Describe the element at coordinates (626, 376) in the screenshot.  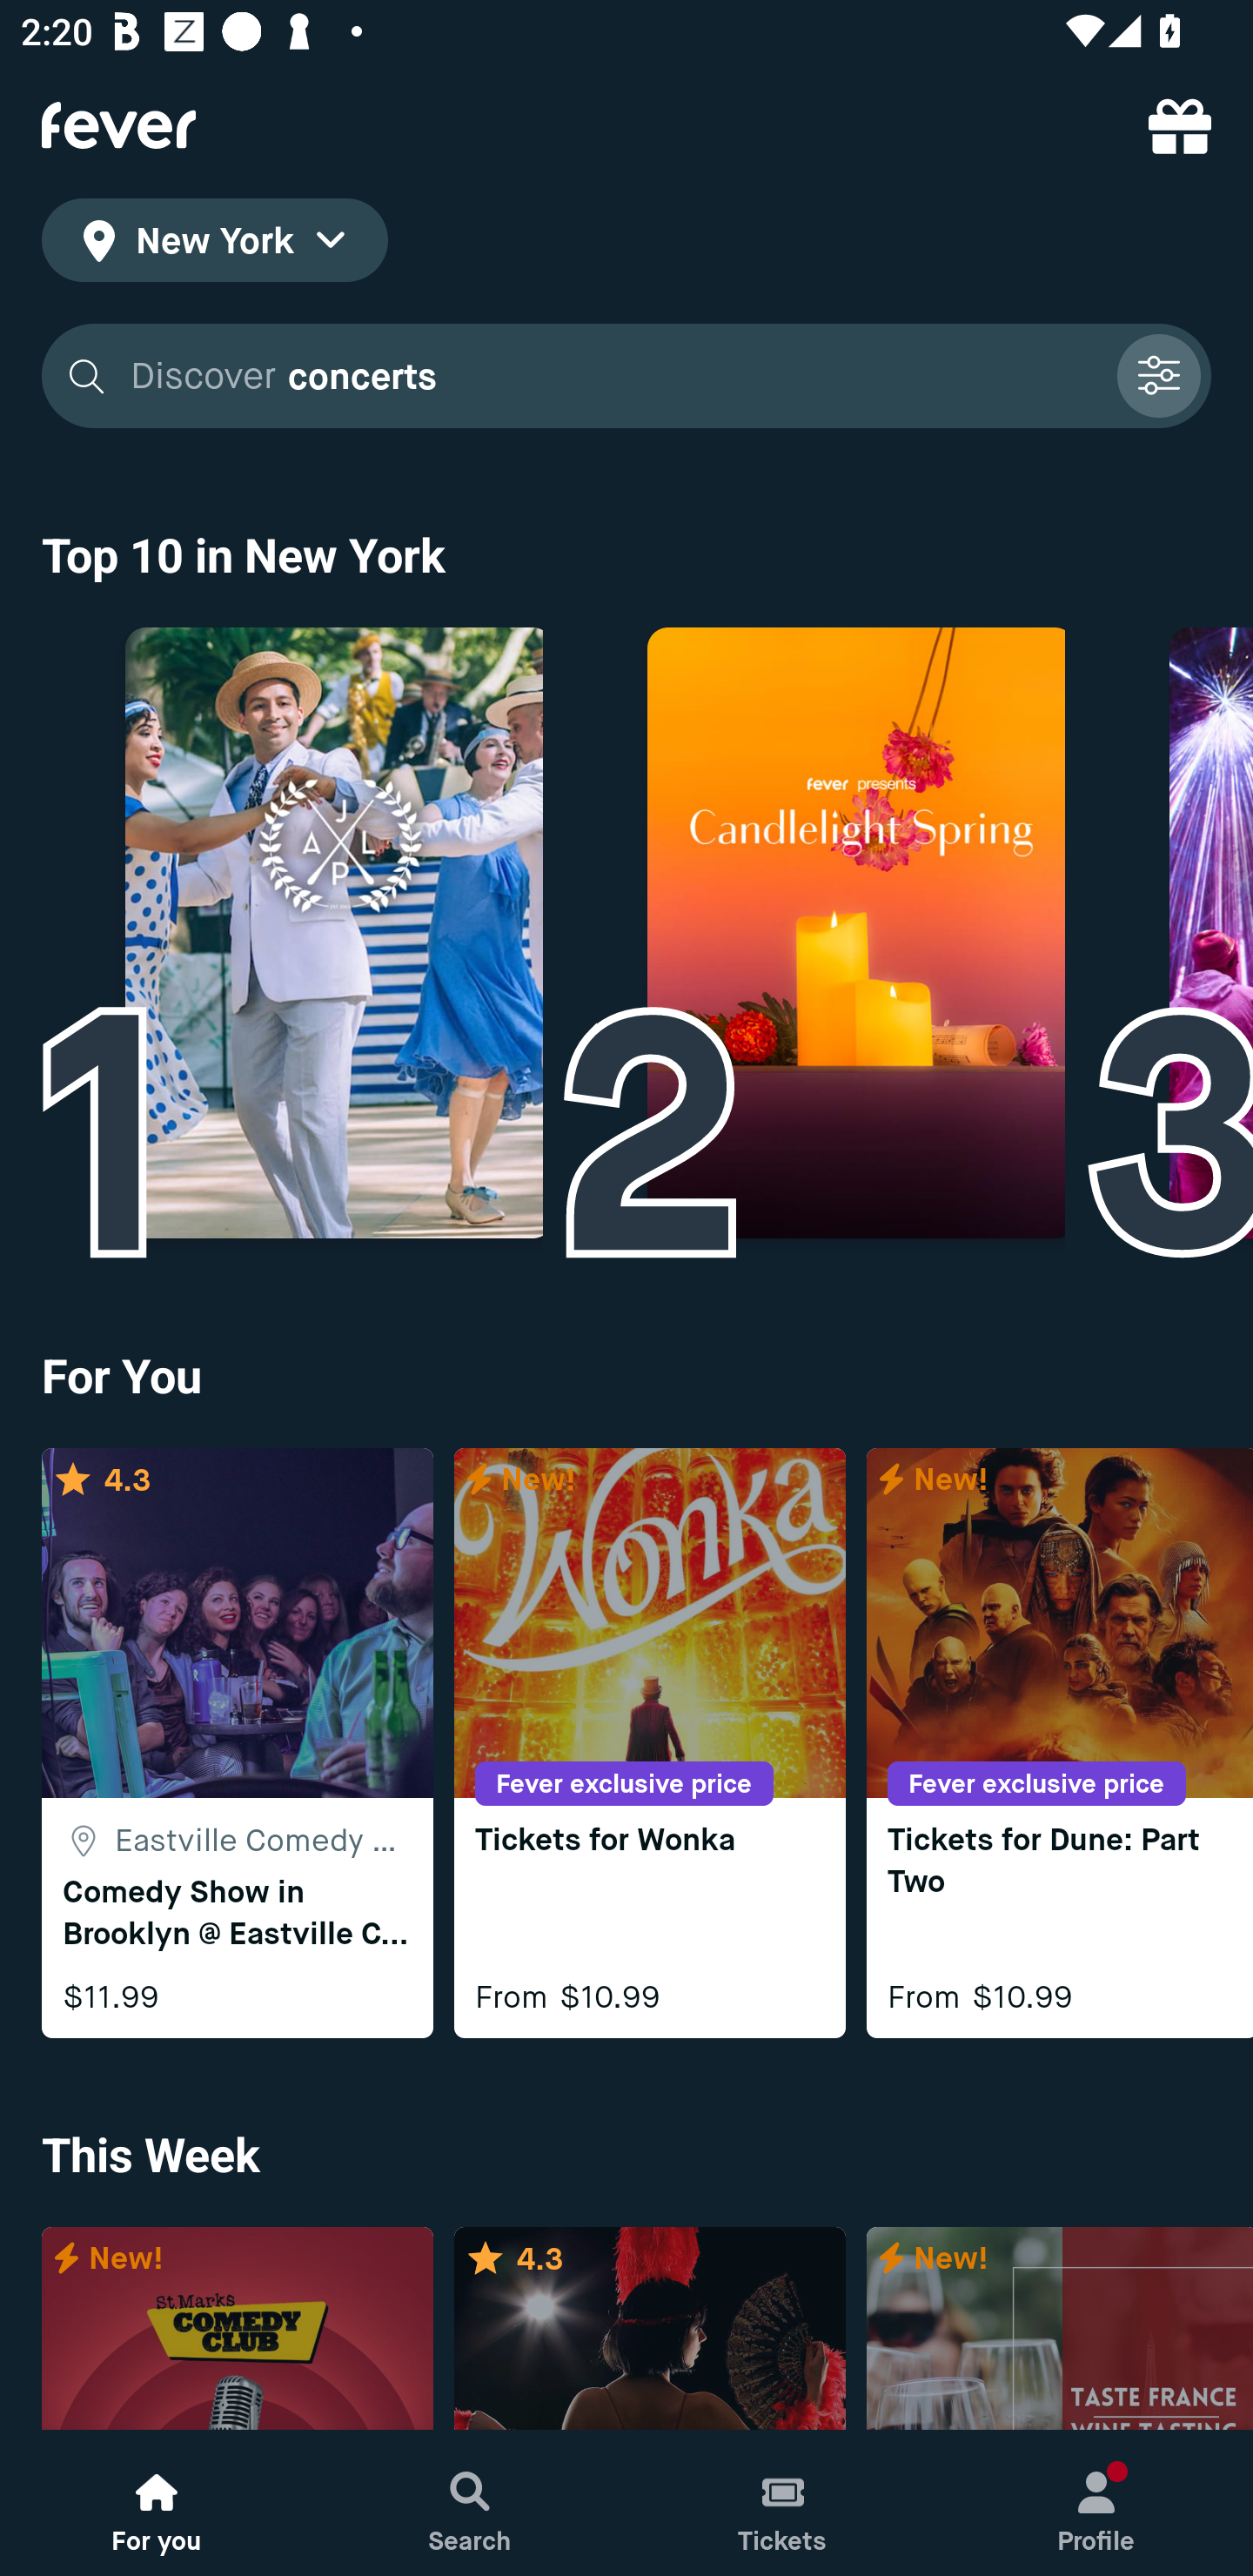
I see `Discover concerts` at that location.